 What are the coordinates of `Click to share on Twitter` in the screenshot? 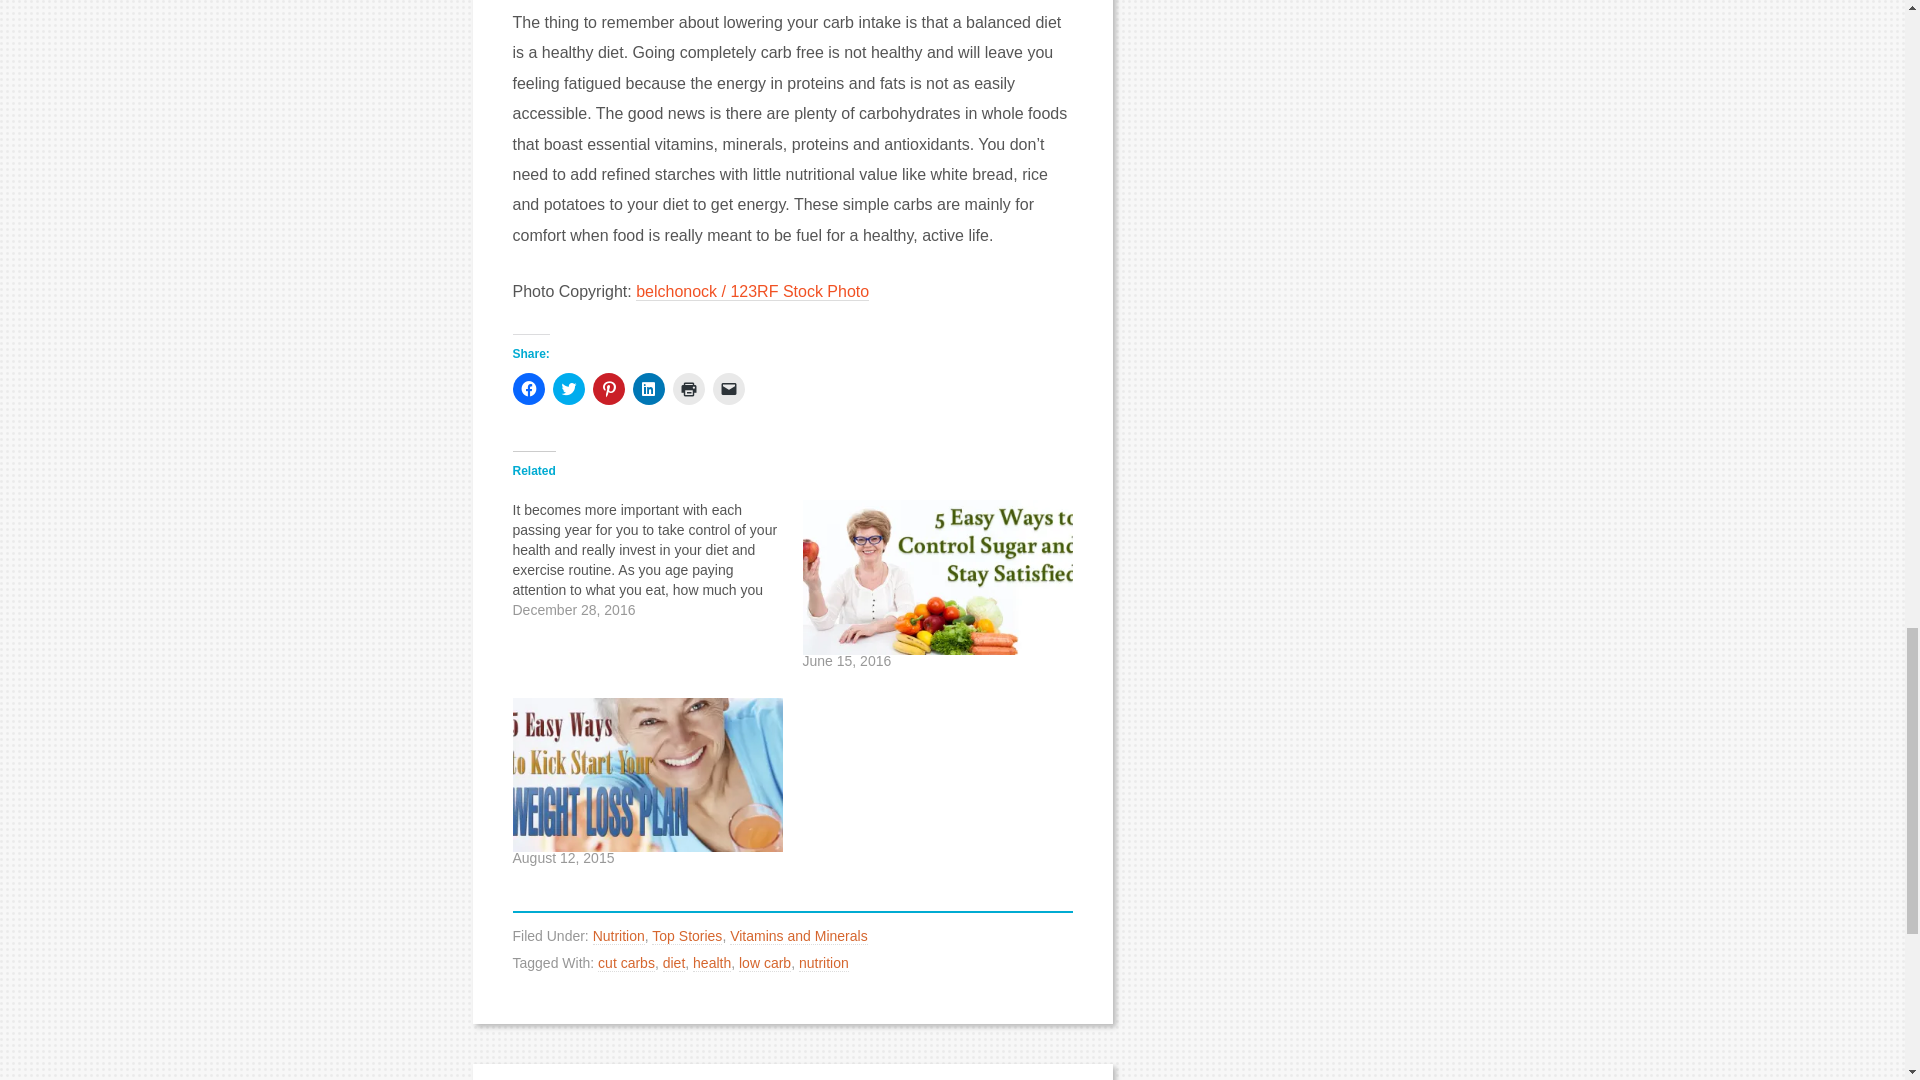 It's located at (568, 388).